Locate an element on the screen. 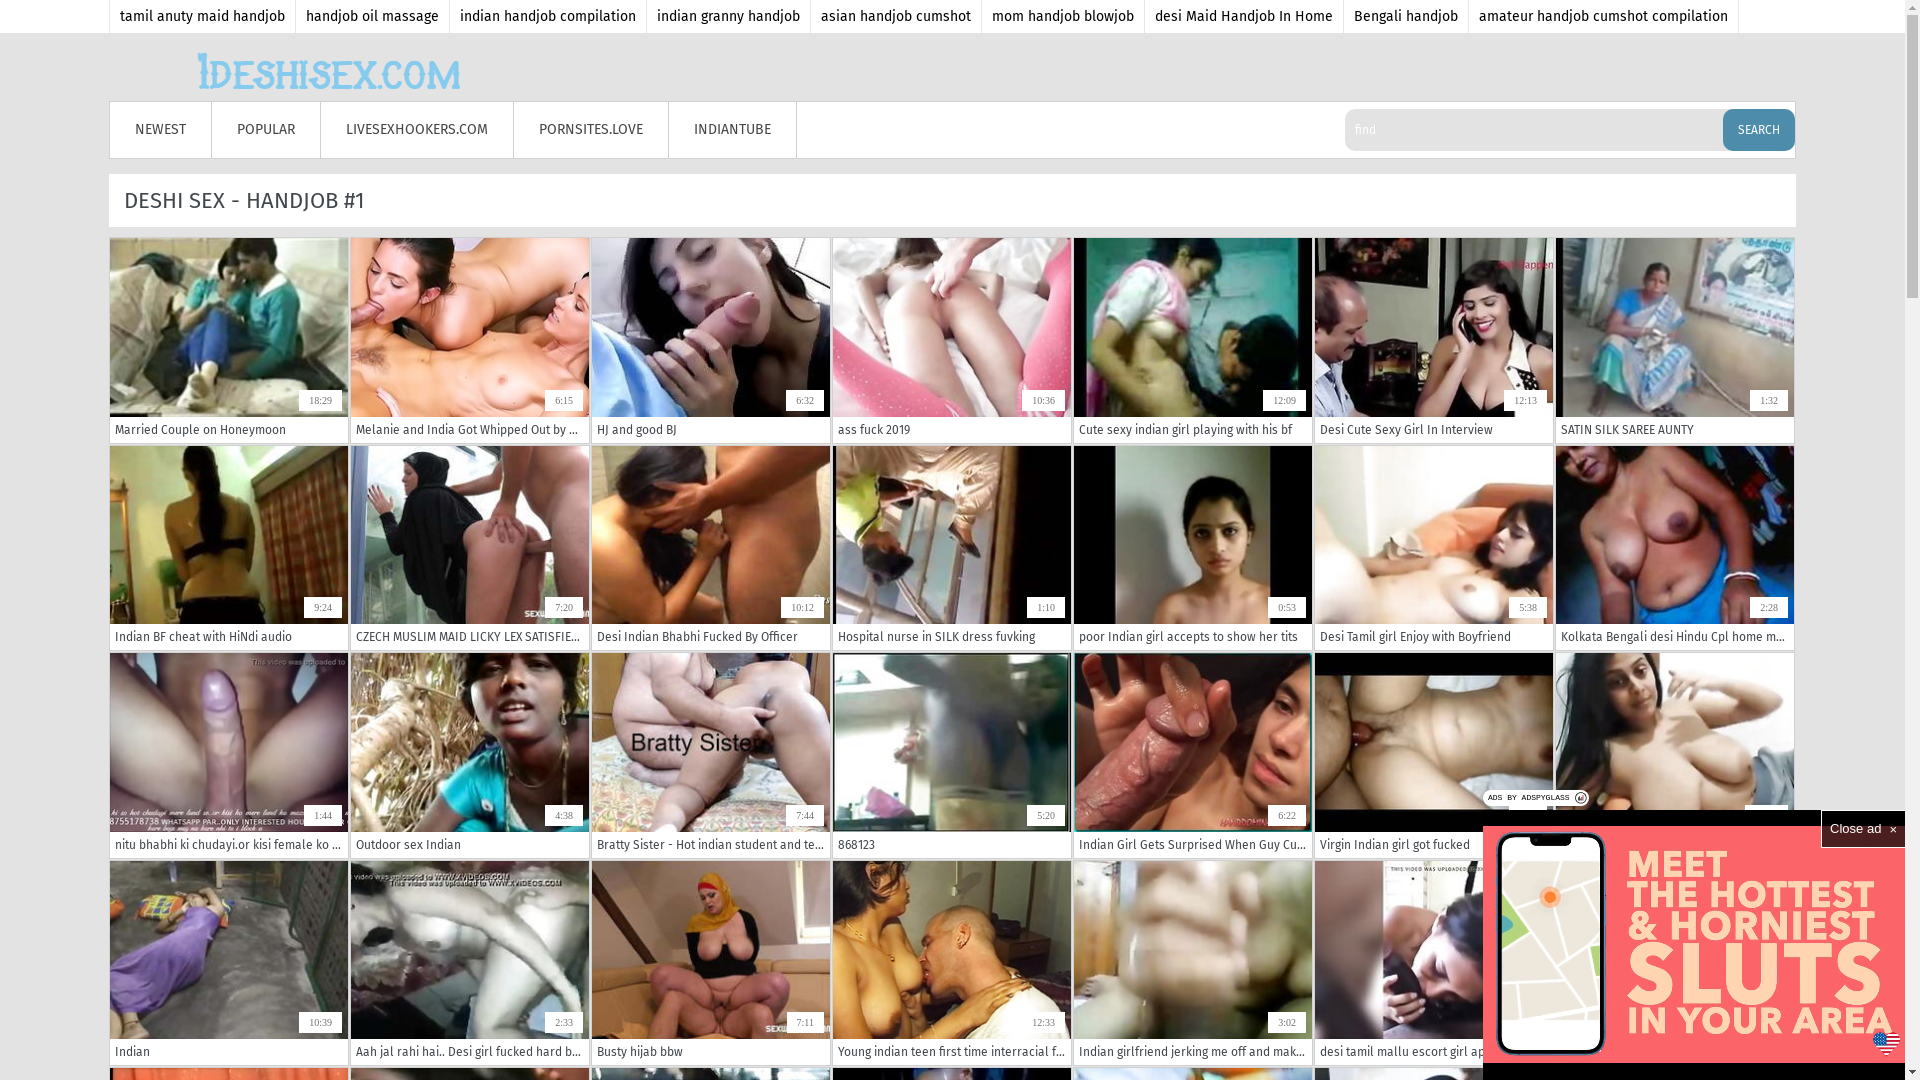 The width and height of the screenshot is (1920, 1080). ADS BY ADSPYGLASS is located at coordinates (1536, 798).